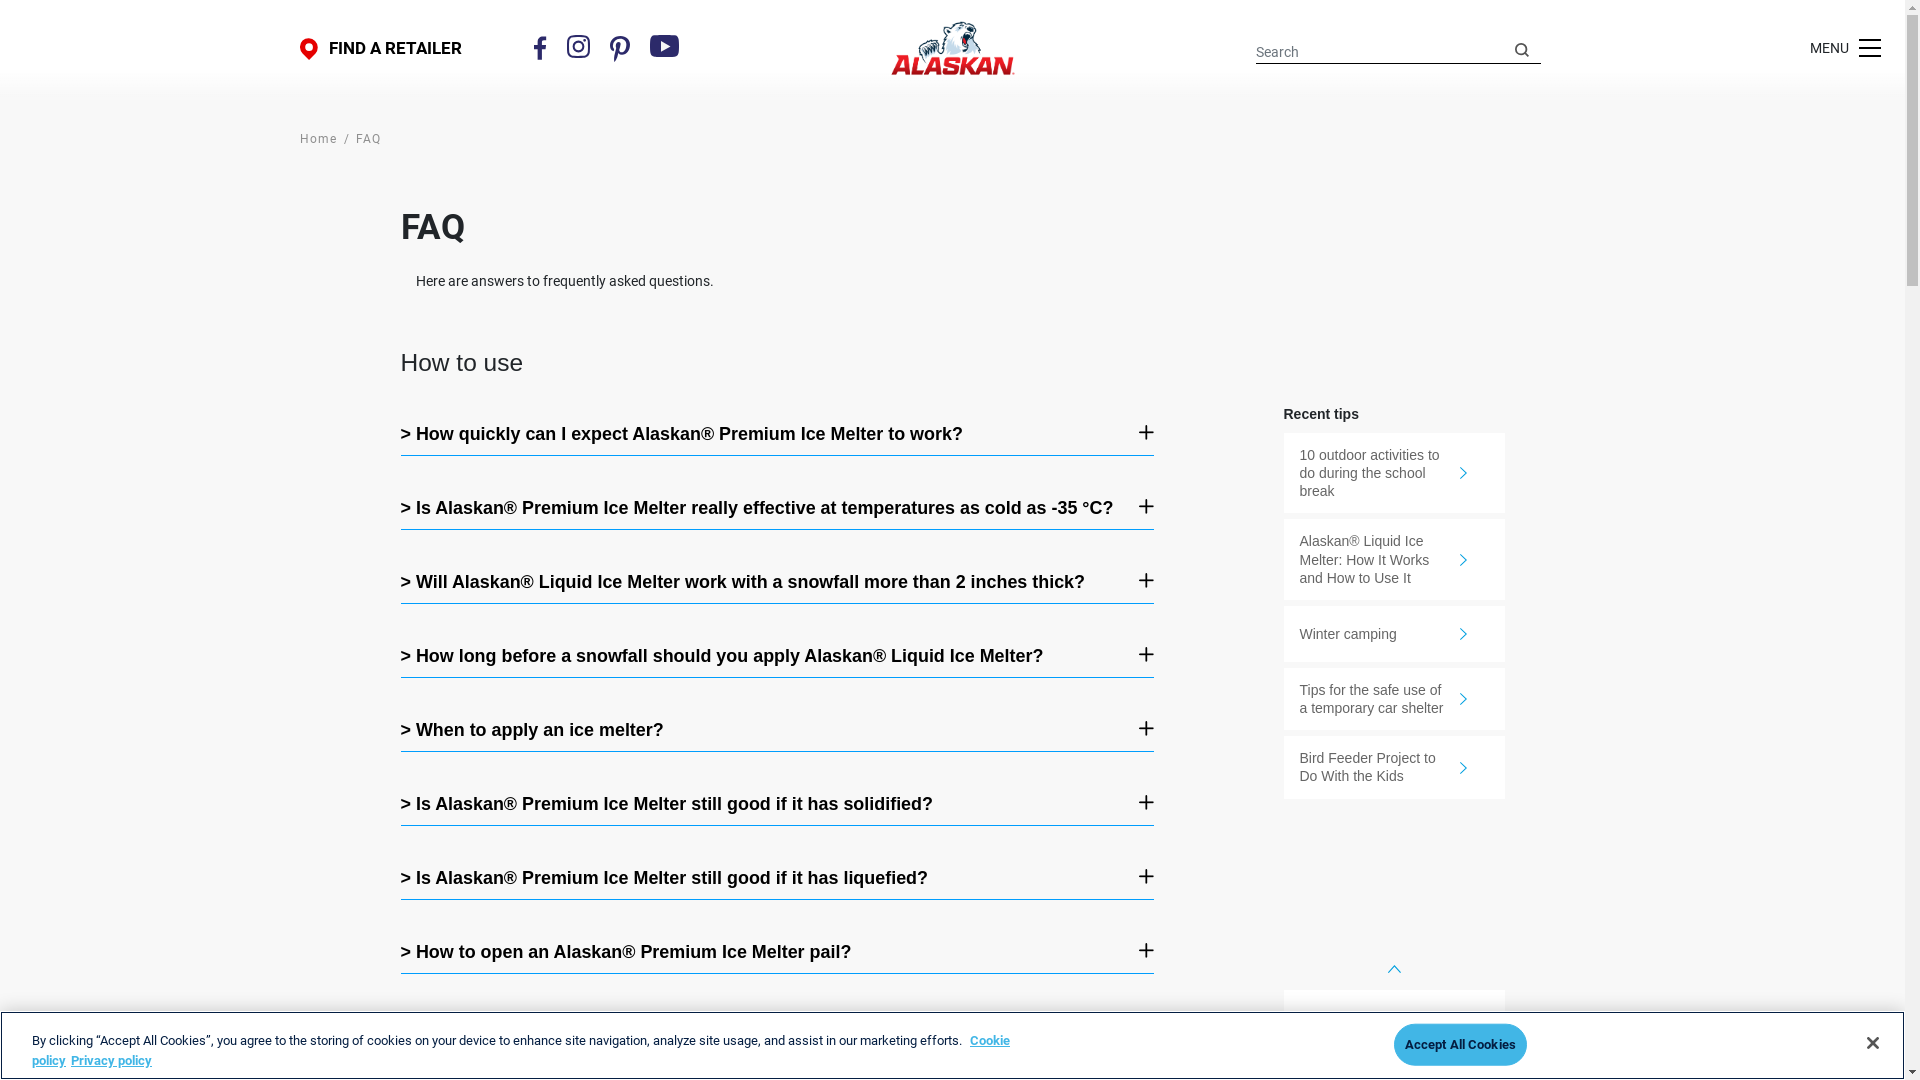 This screenshot has height=1080, width=1920. Describe the element at coordinates (665, 46) in the screenshot. I see `Youtube` at that location.